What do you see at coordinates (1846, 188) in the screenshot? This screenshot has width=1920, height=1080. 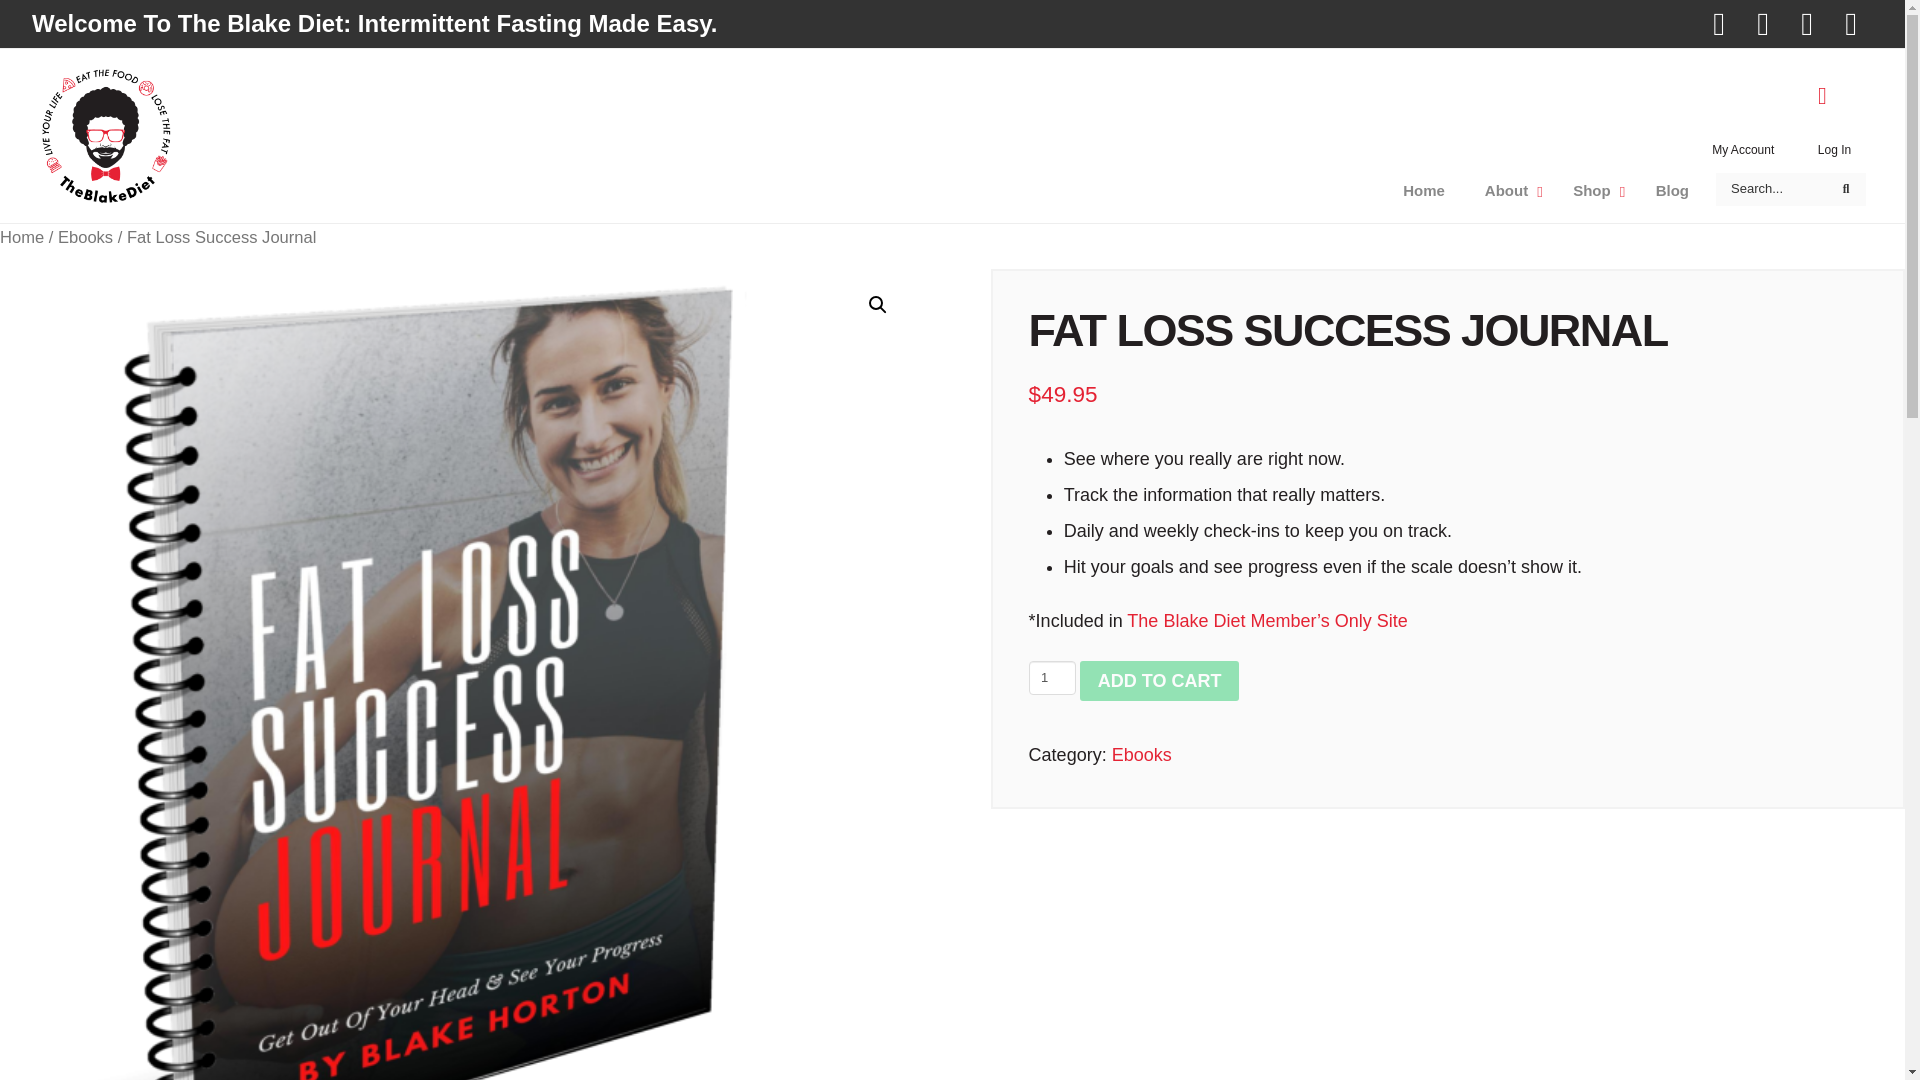 I see `Home` at bounding box center [1846, 188].